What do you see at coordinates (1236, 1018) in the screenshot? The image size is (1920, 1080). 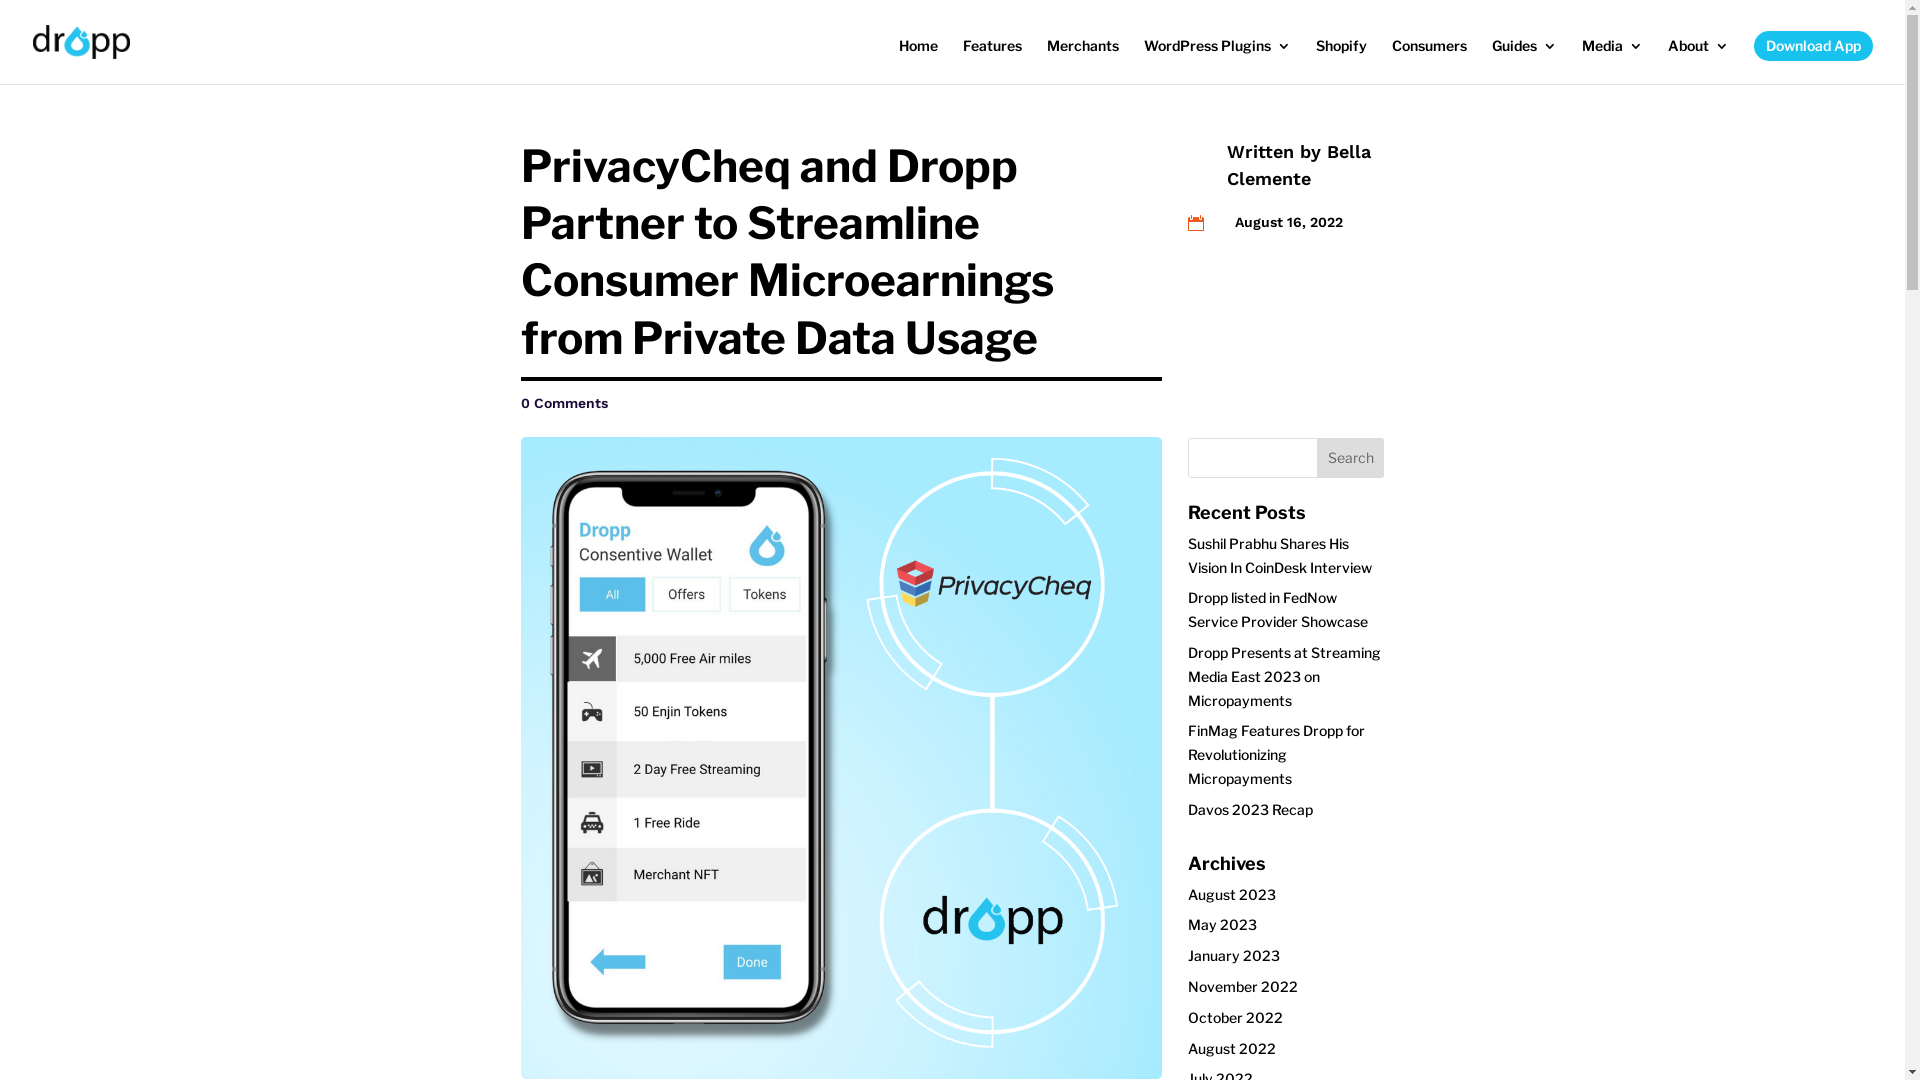 I see `October 2022` at bounding box center [1236, 1018].